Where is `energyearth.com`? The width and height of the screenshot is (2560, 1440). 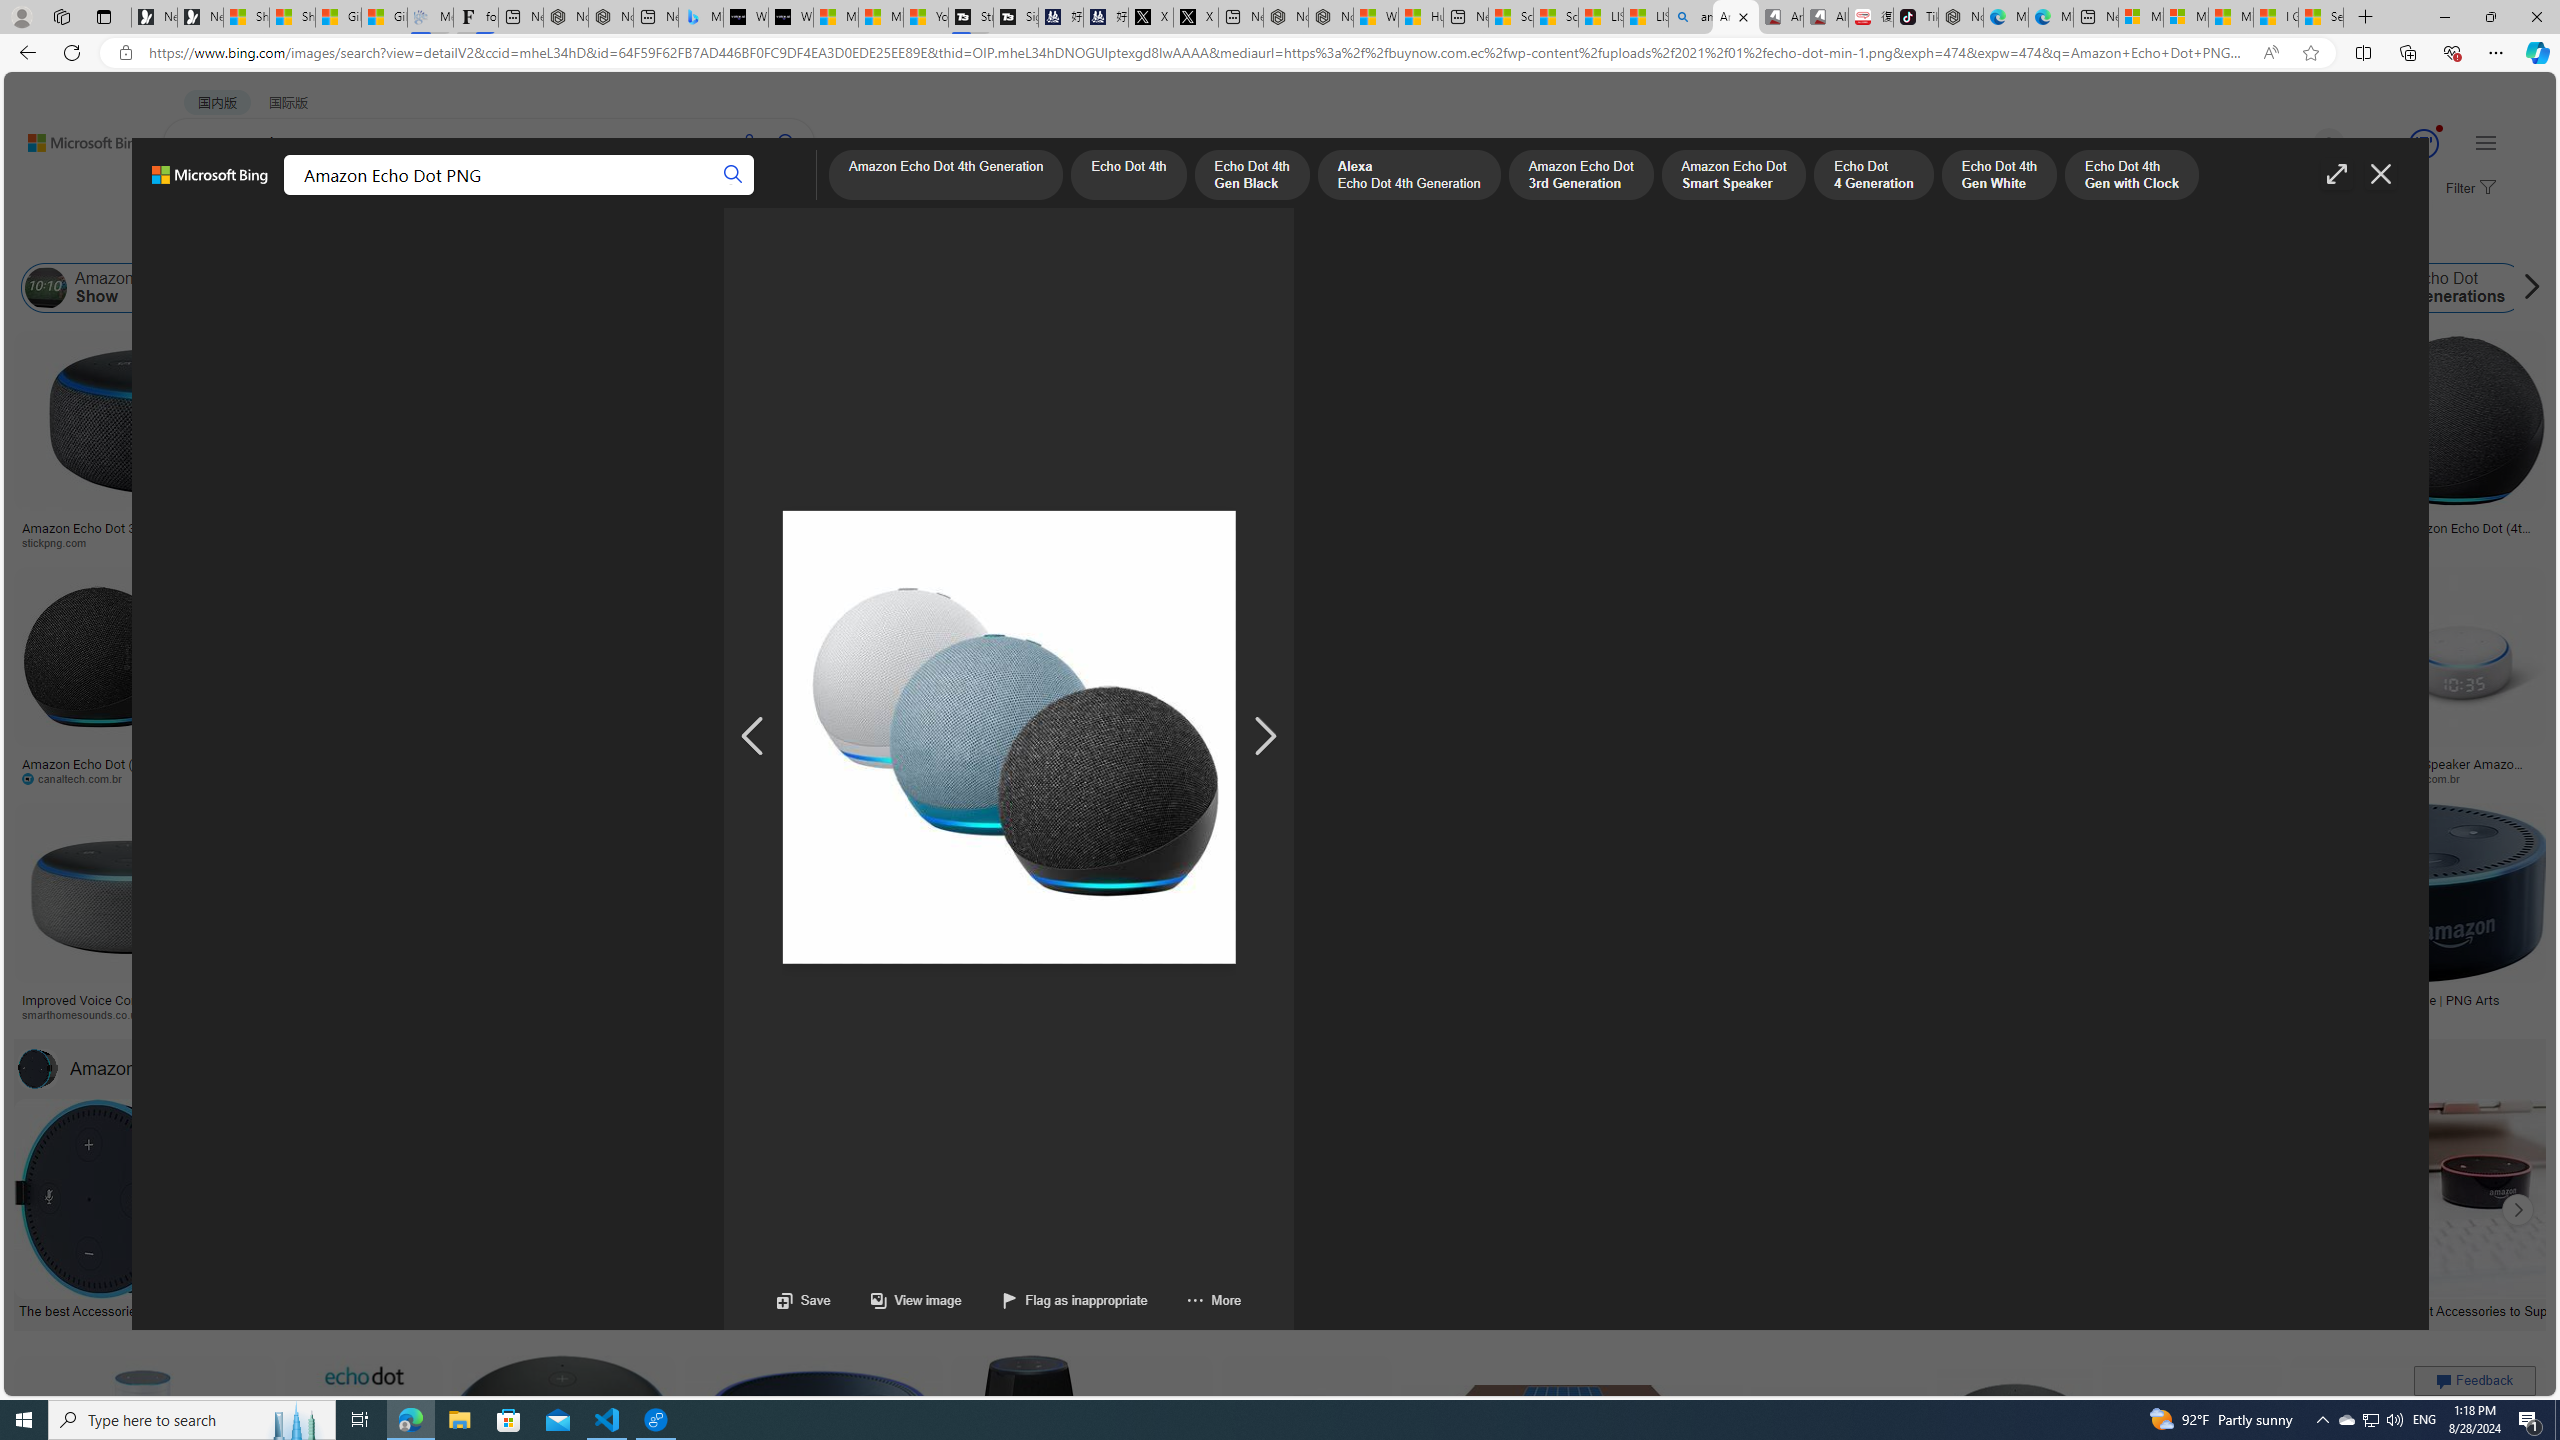 energyearth.com is located at coordinates (1396, 1014).